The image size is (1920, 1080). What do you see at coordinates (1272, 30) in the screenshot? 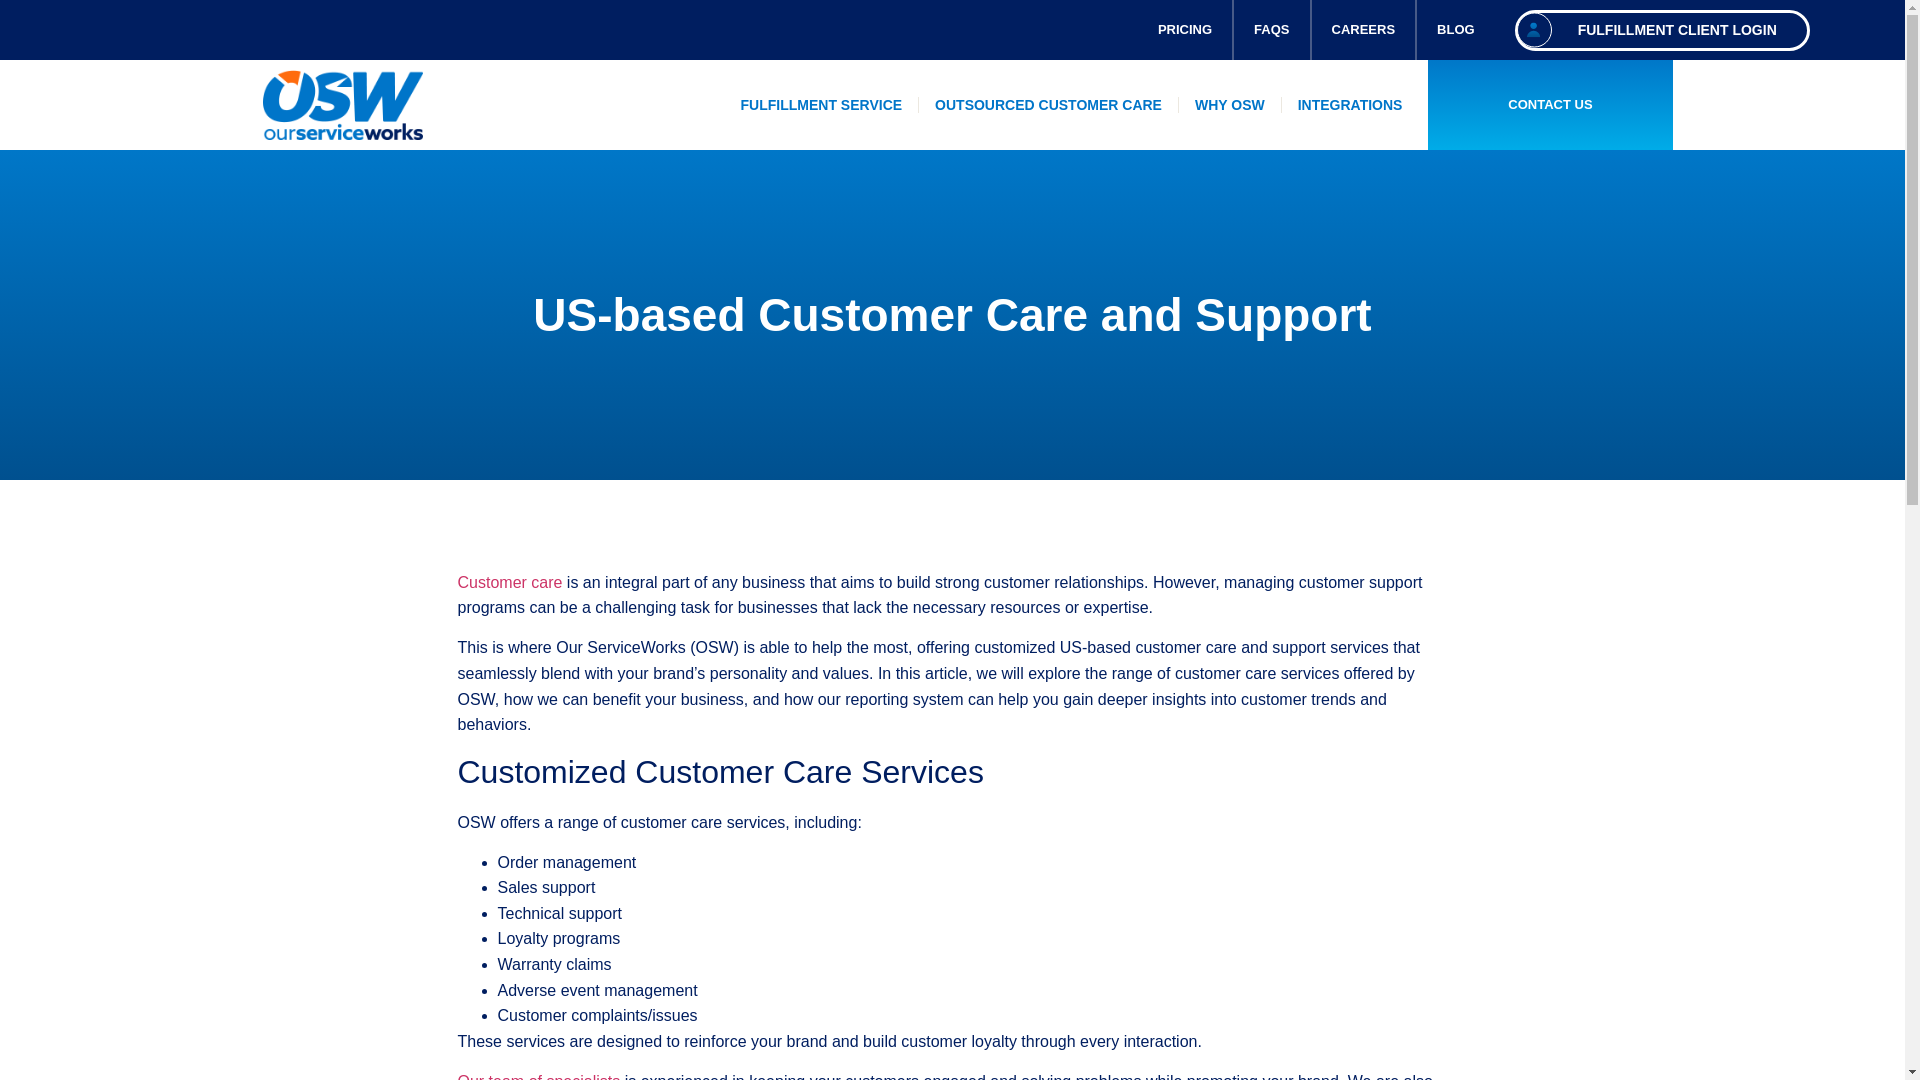
I see `FAQS` at bounding box center [1272, 30].